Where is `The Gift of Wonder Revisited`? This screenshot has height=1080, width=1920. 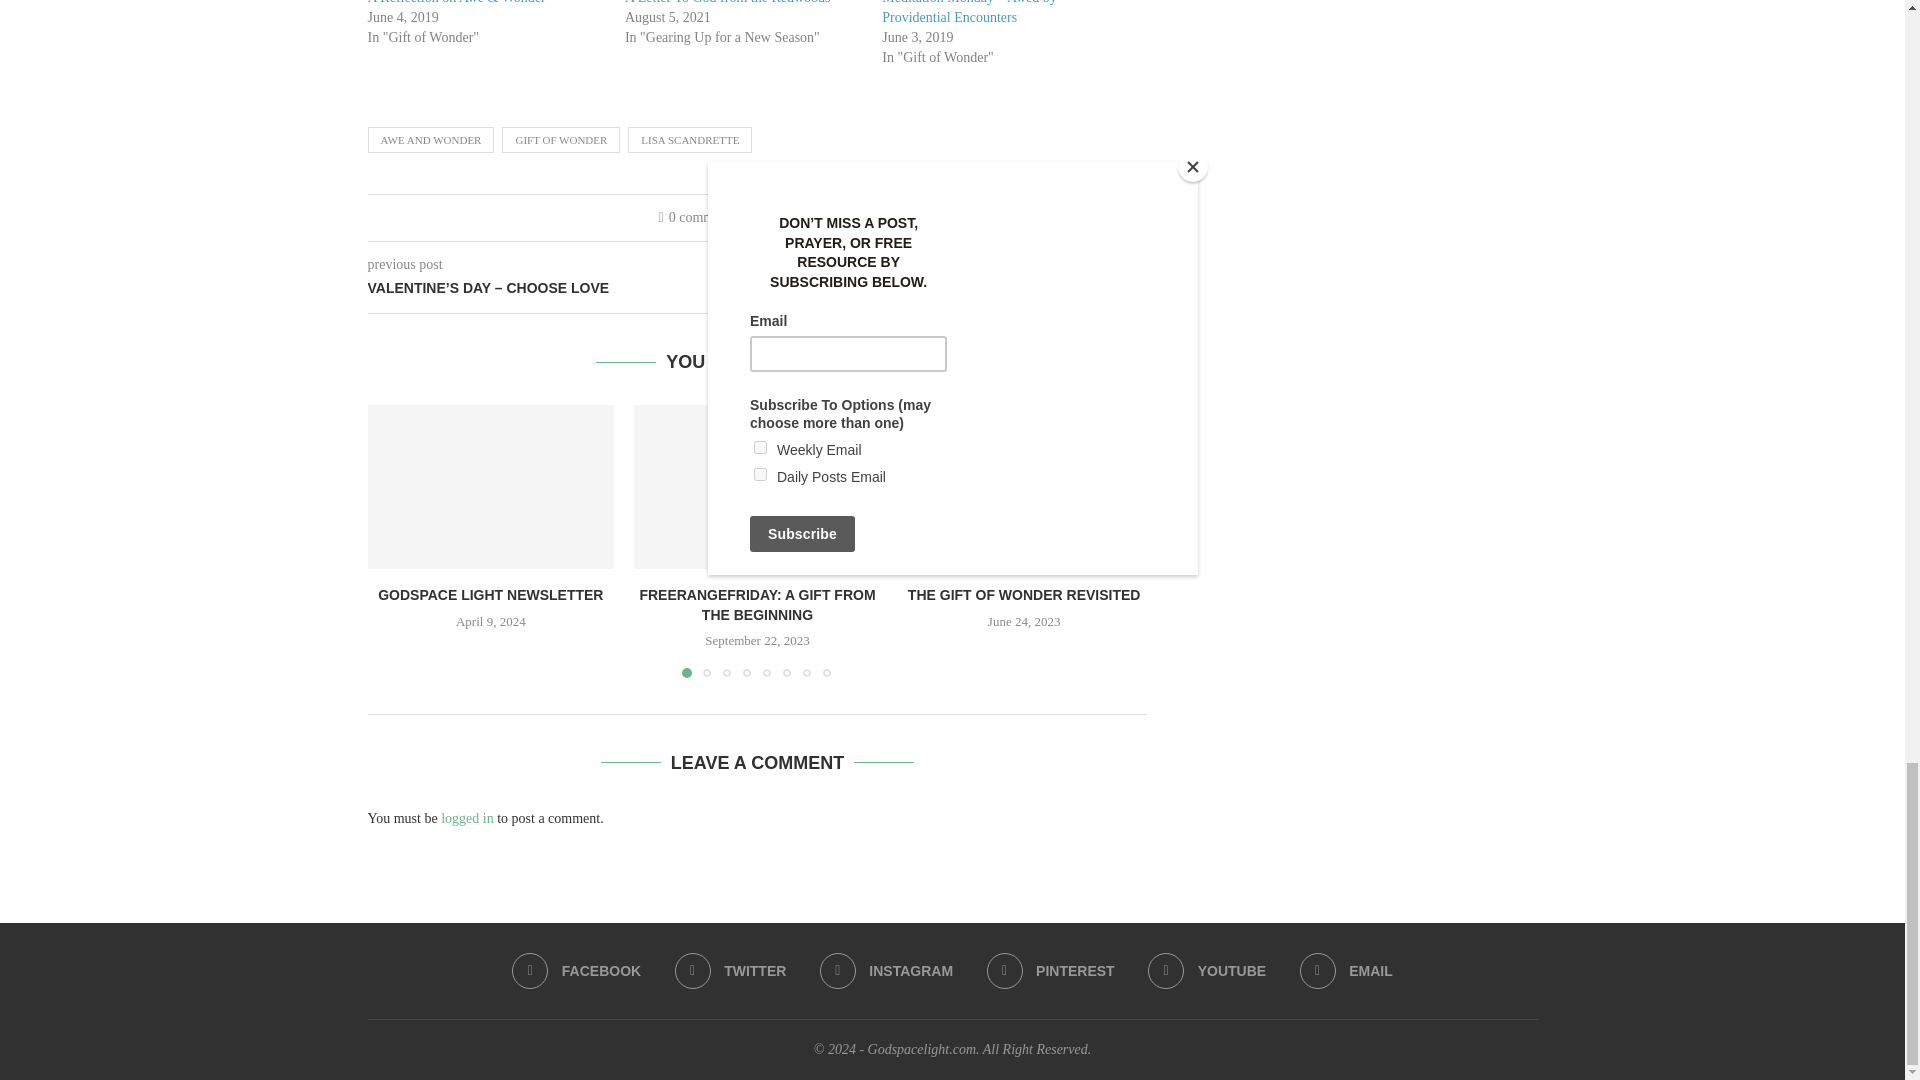
The Gift of Wonder Revisited is located at coordinates (1024, 487).